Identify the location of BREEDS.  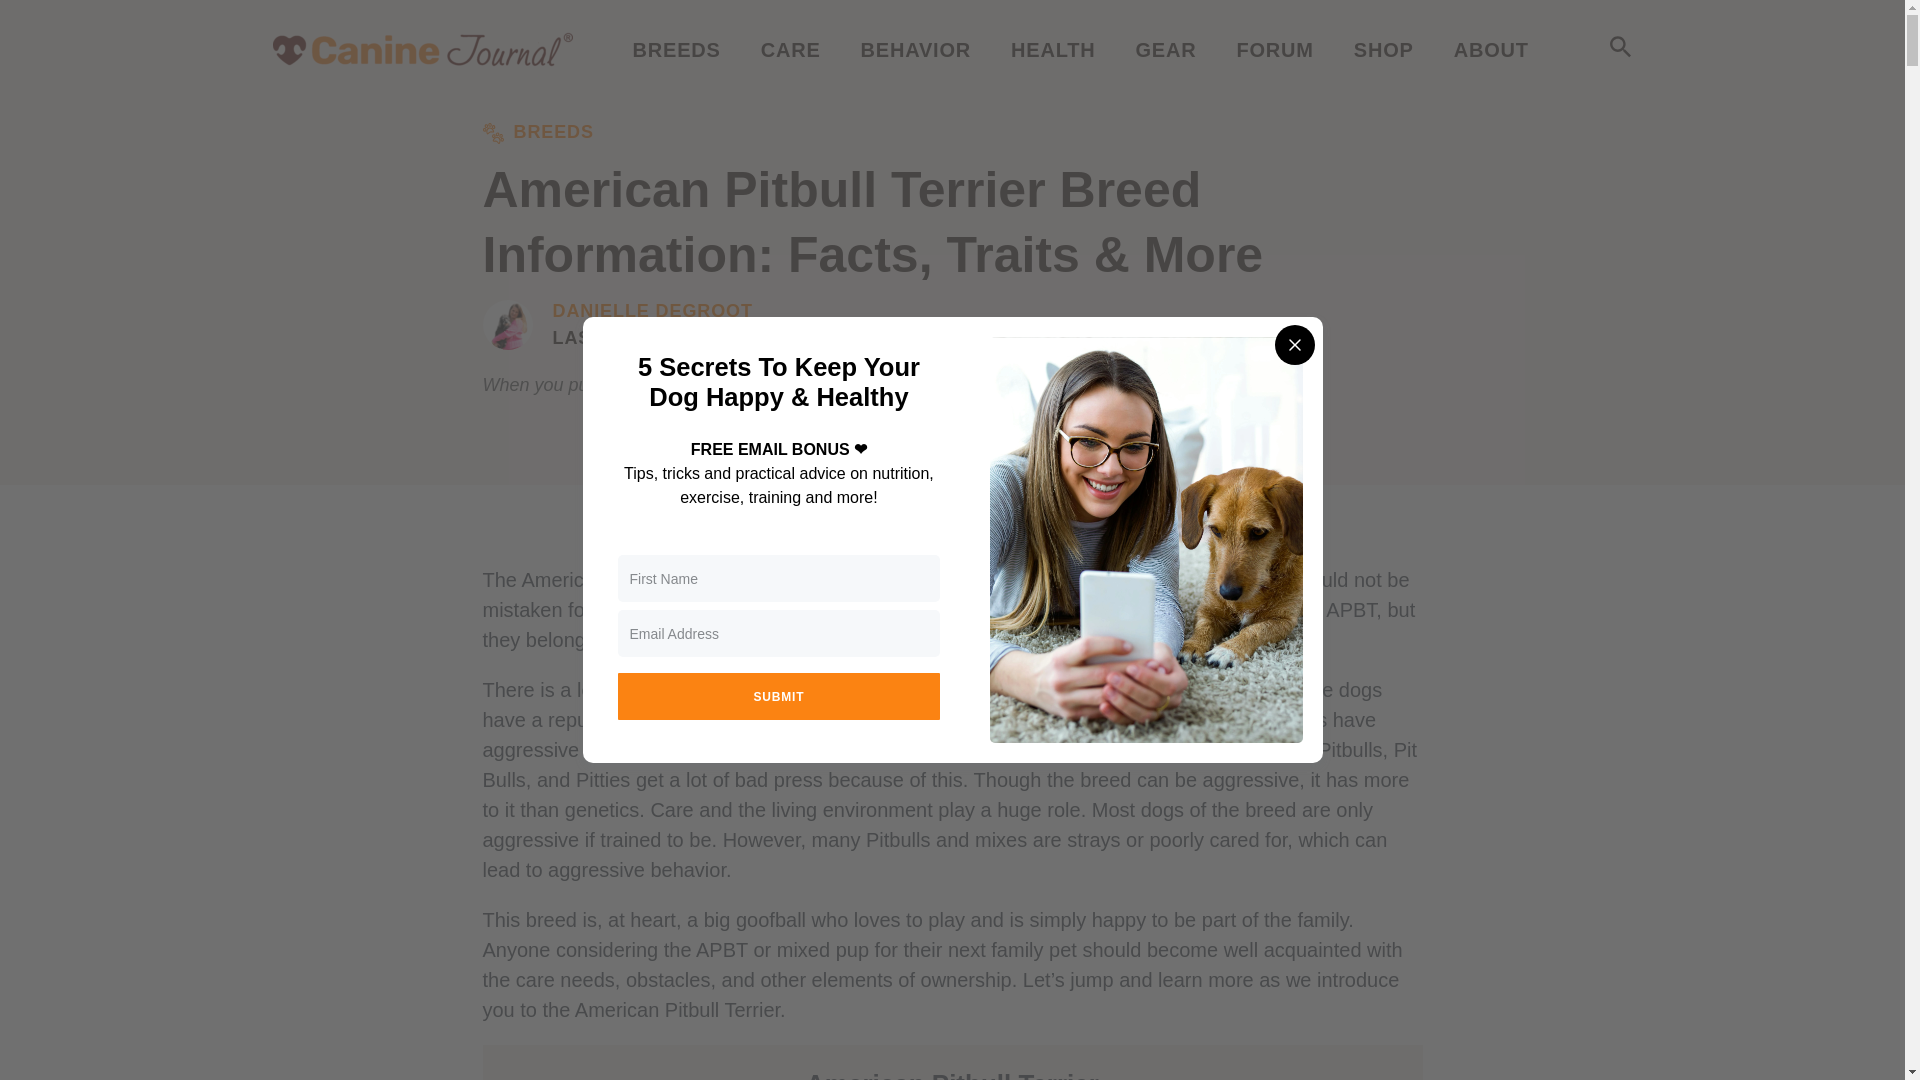
(676, 49).